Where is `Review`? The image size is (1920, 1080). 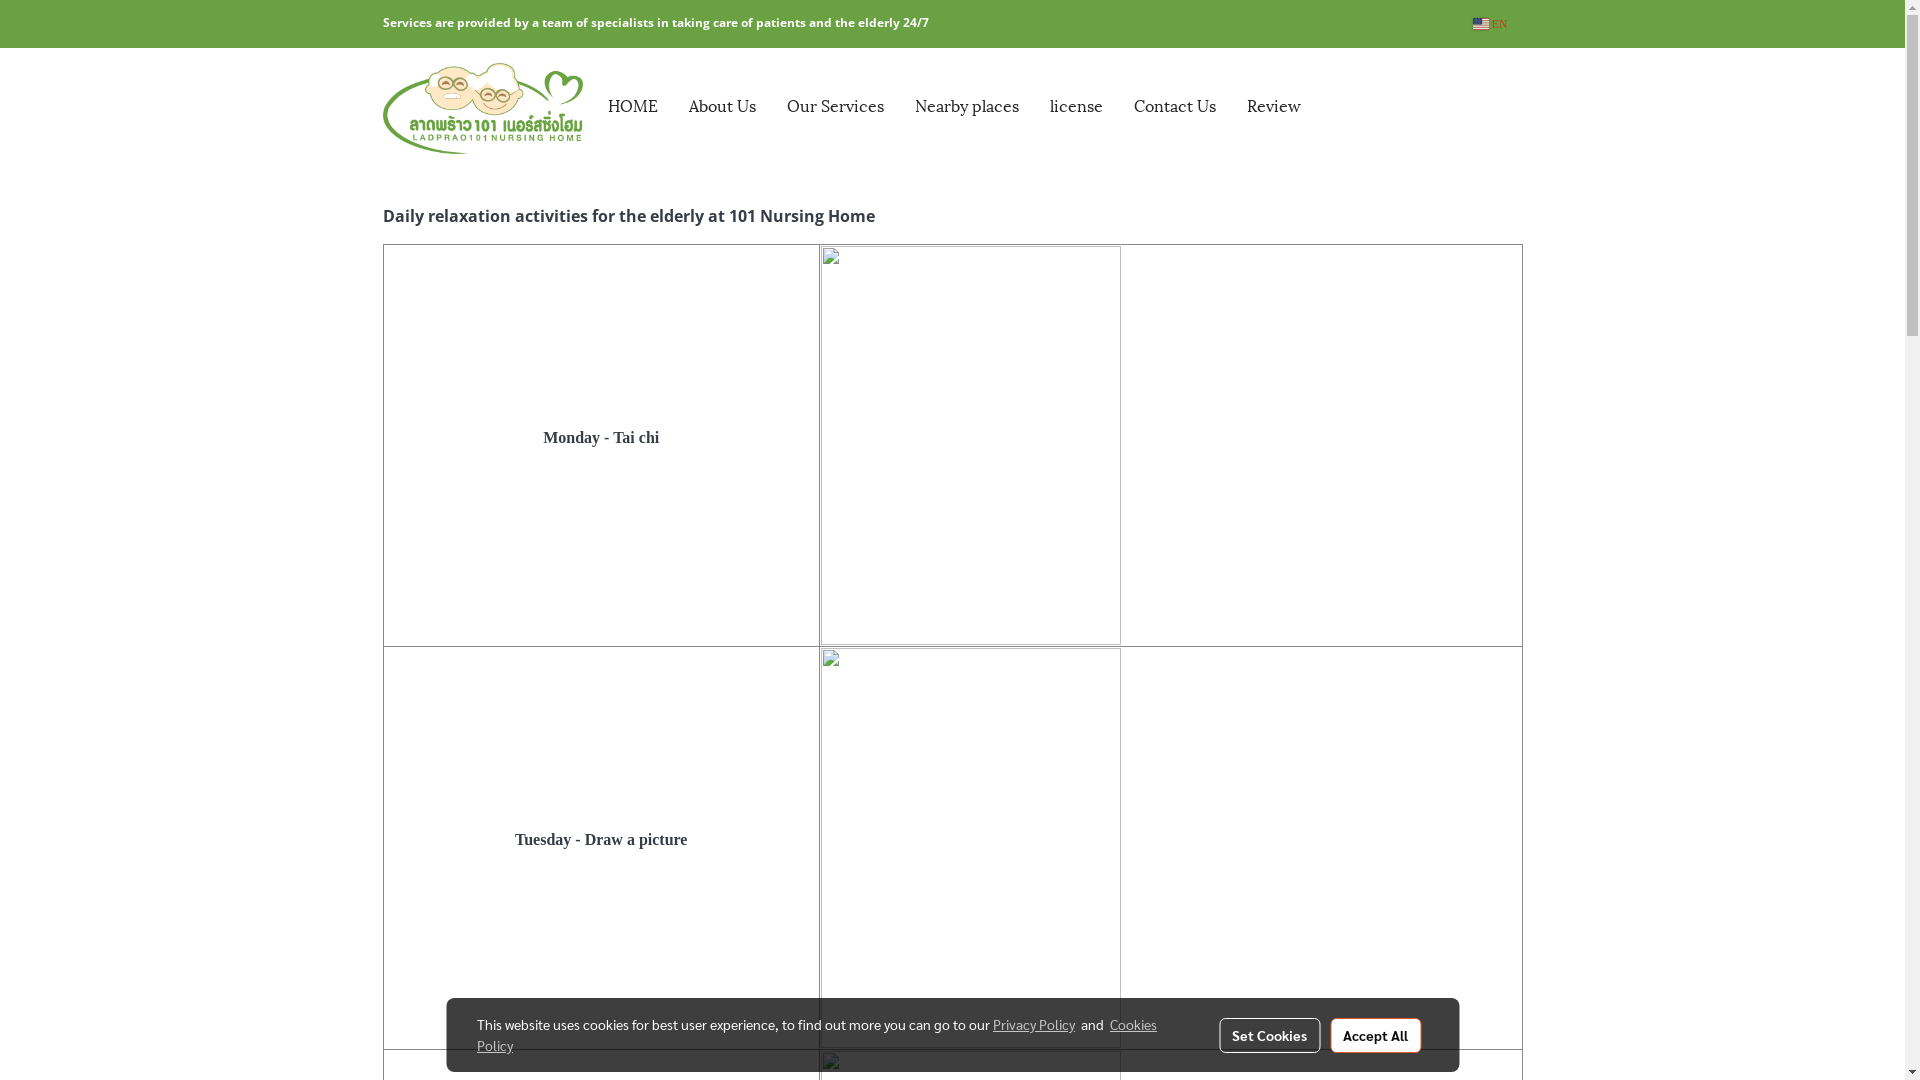
Review is located at coordinates (1274, 106).